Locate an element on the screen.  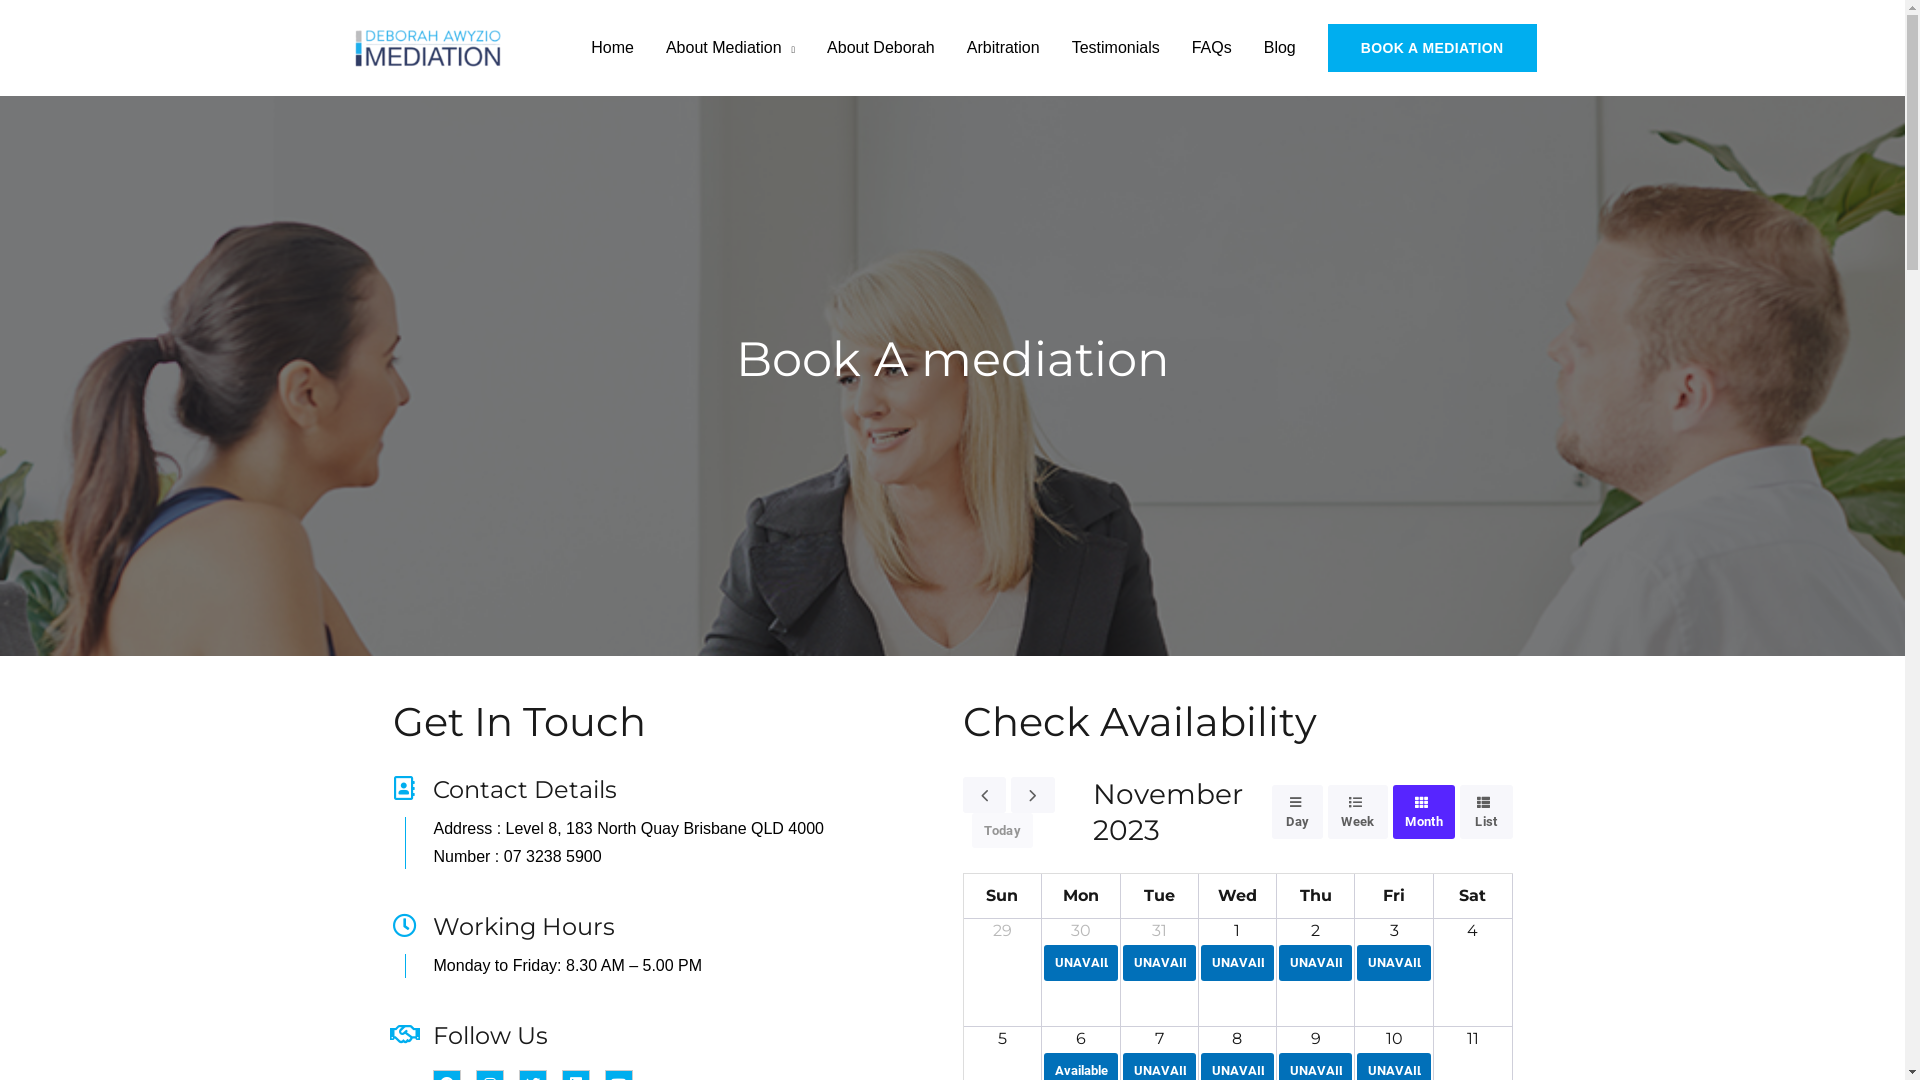
About Deborah is located at coordinates (881, 48).